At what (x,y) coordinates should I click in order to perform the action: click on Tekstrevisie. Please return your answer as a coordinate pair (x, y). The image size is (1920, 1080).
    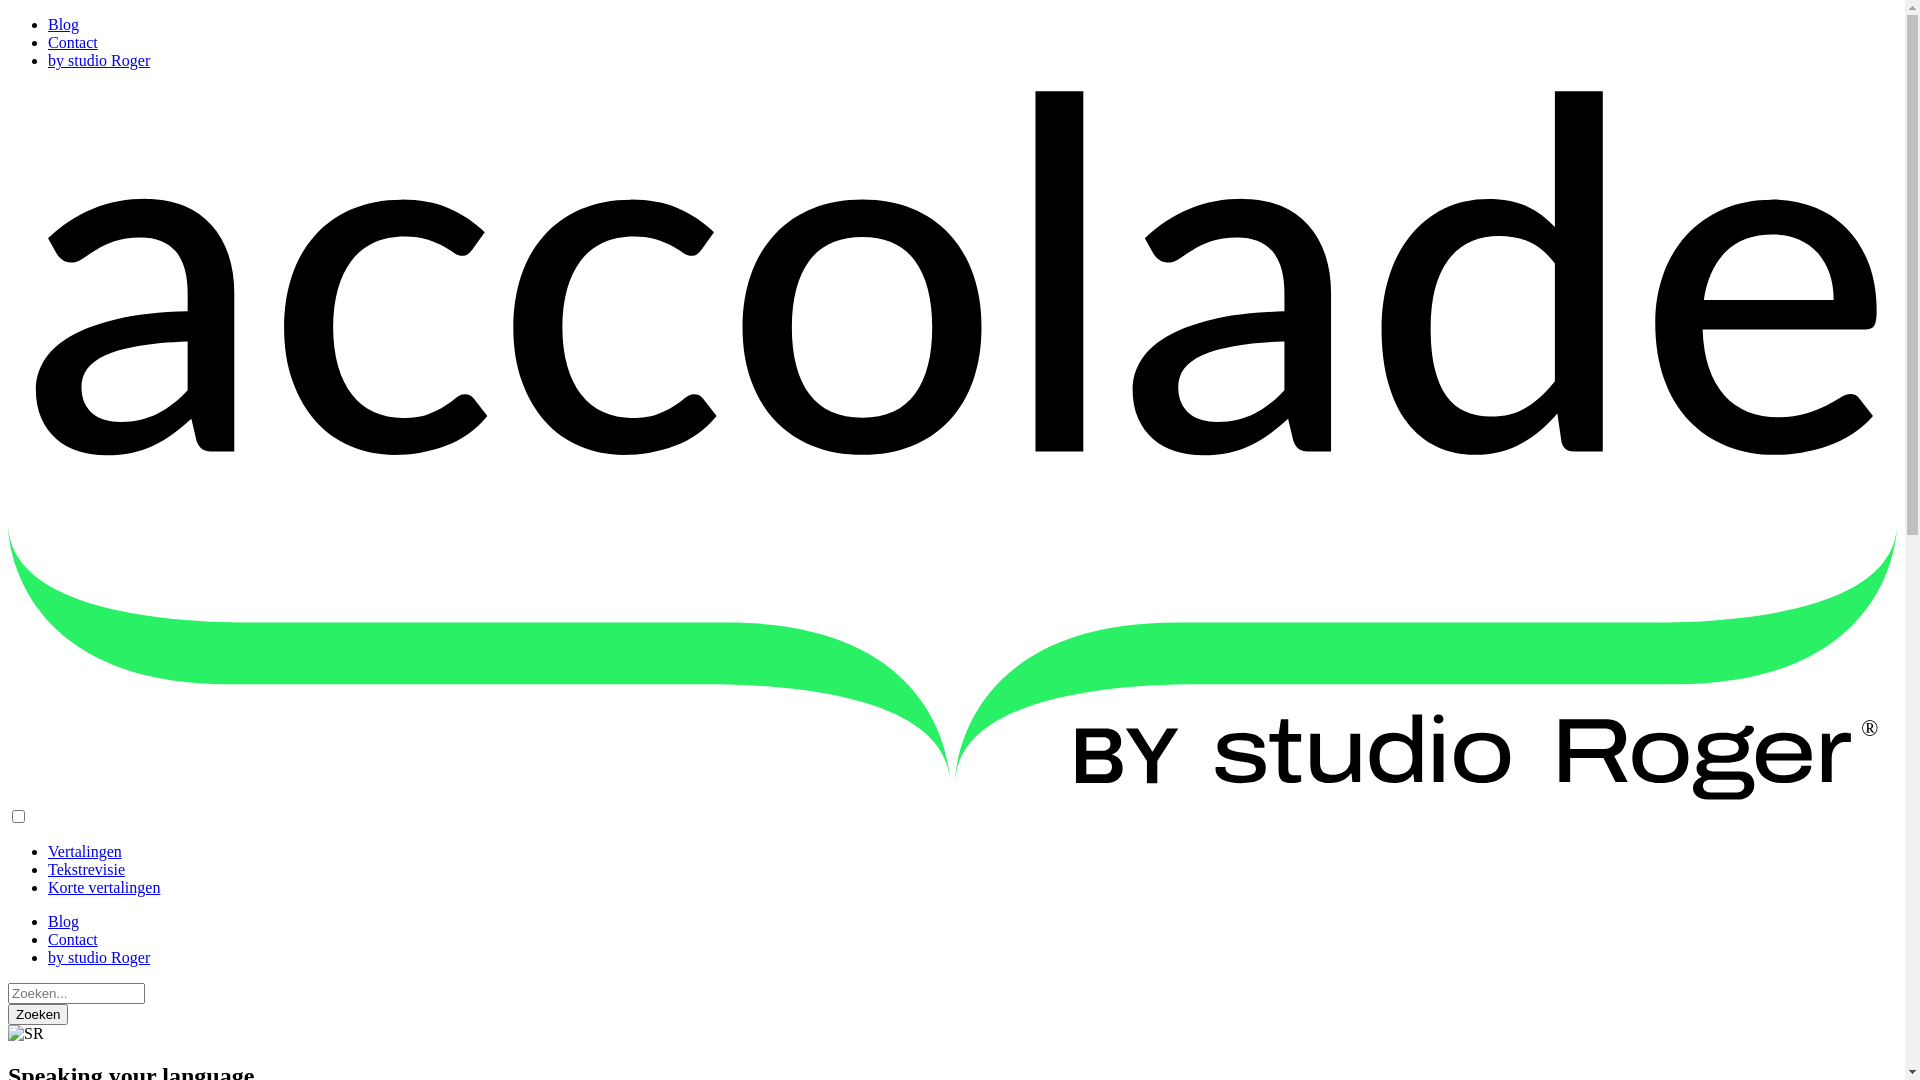
    Looking at the image, I should click on (86, 870).